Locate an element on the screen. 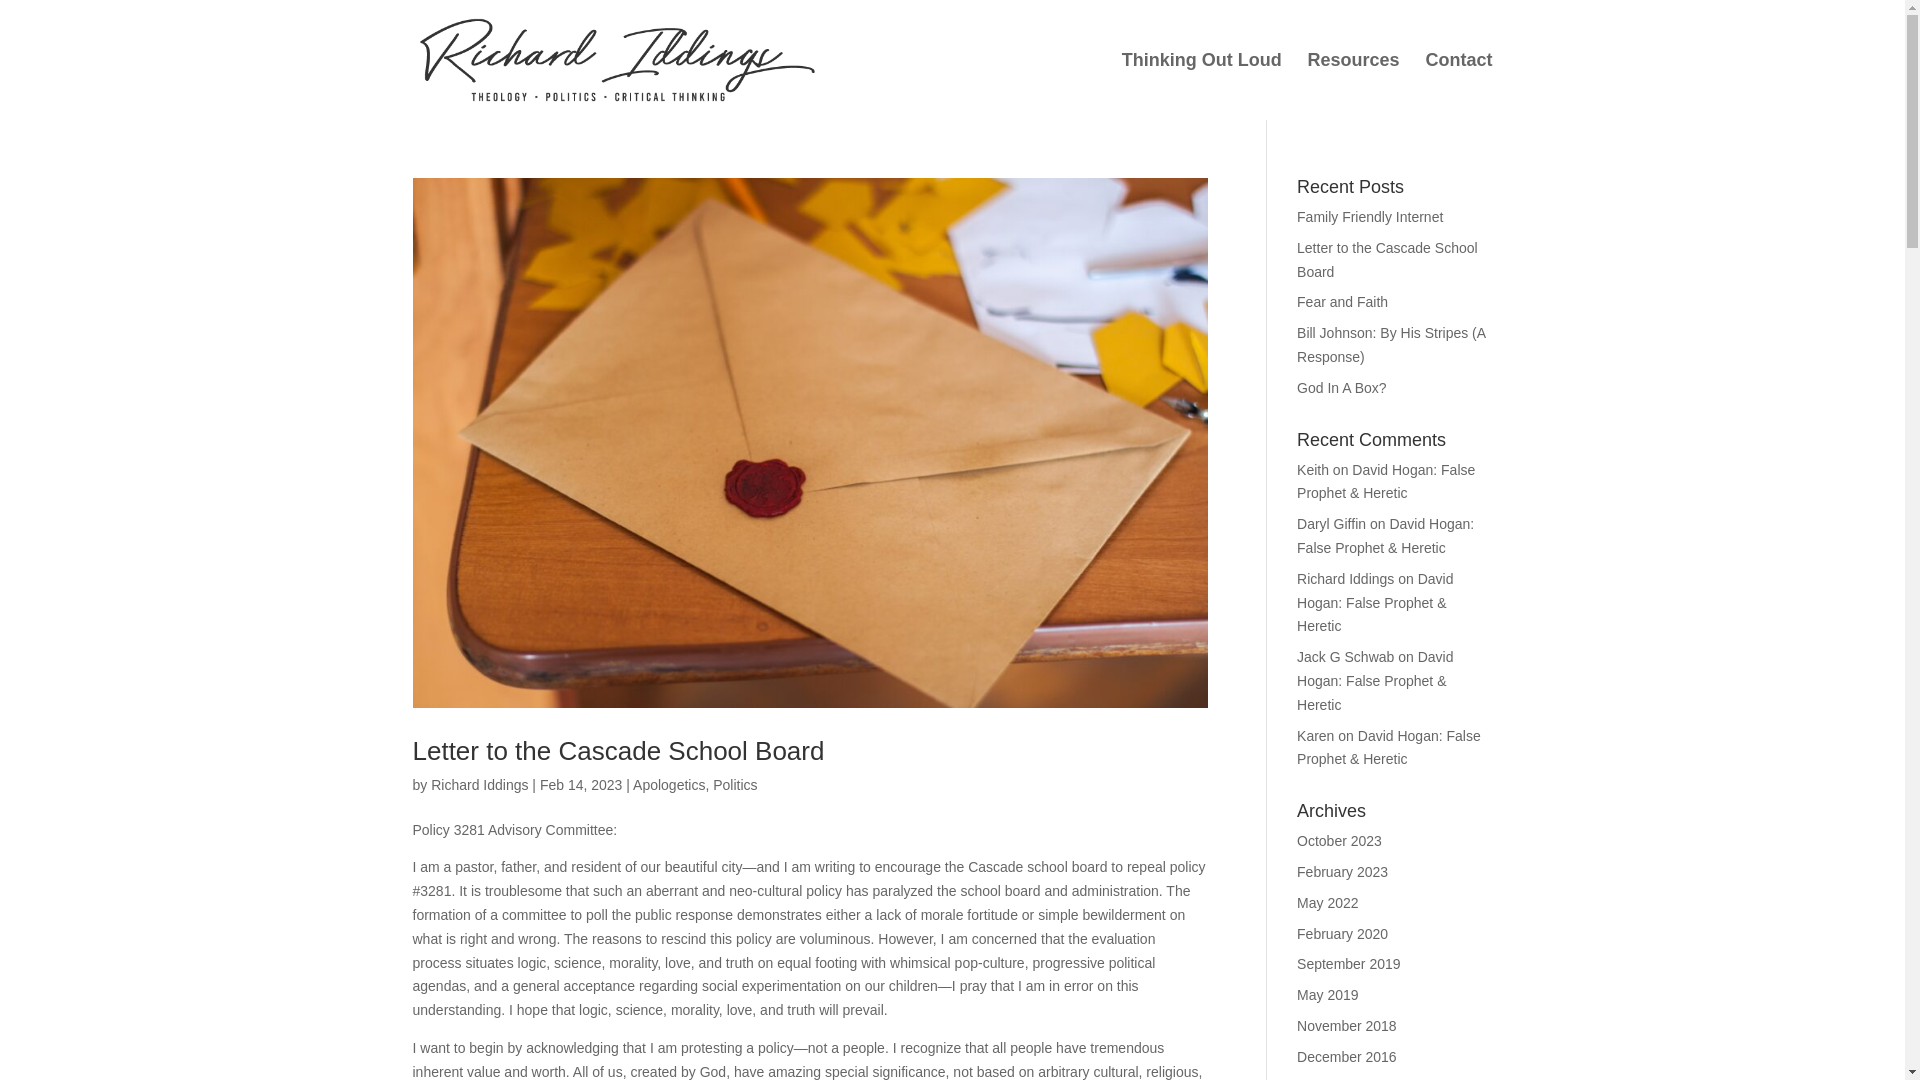 The image size is (1920, 1080). God In A Box? is located at coordinates (1342, 388).